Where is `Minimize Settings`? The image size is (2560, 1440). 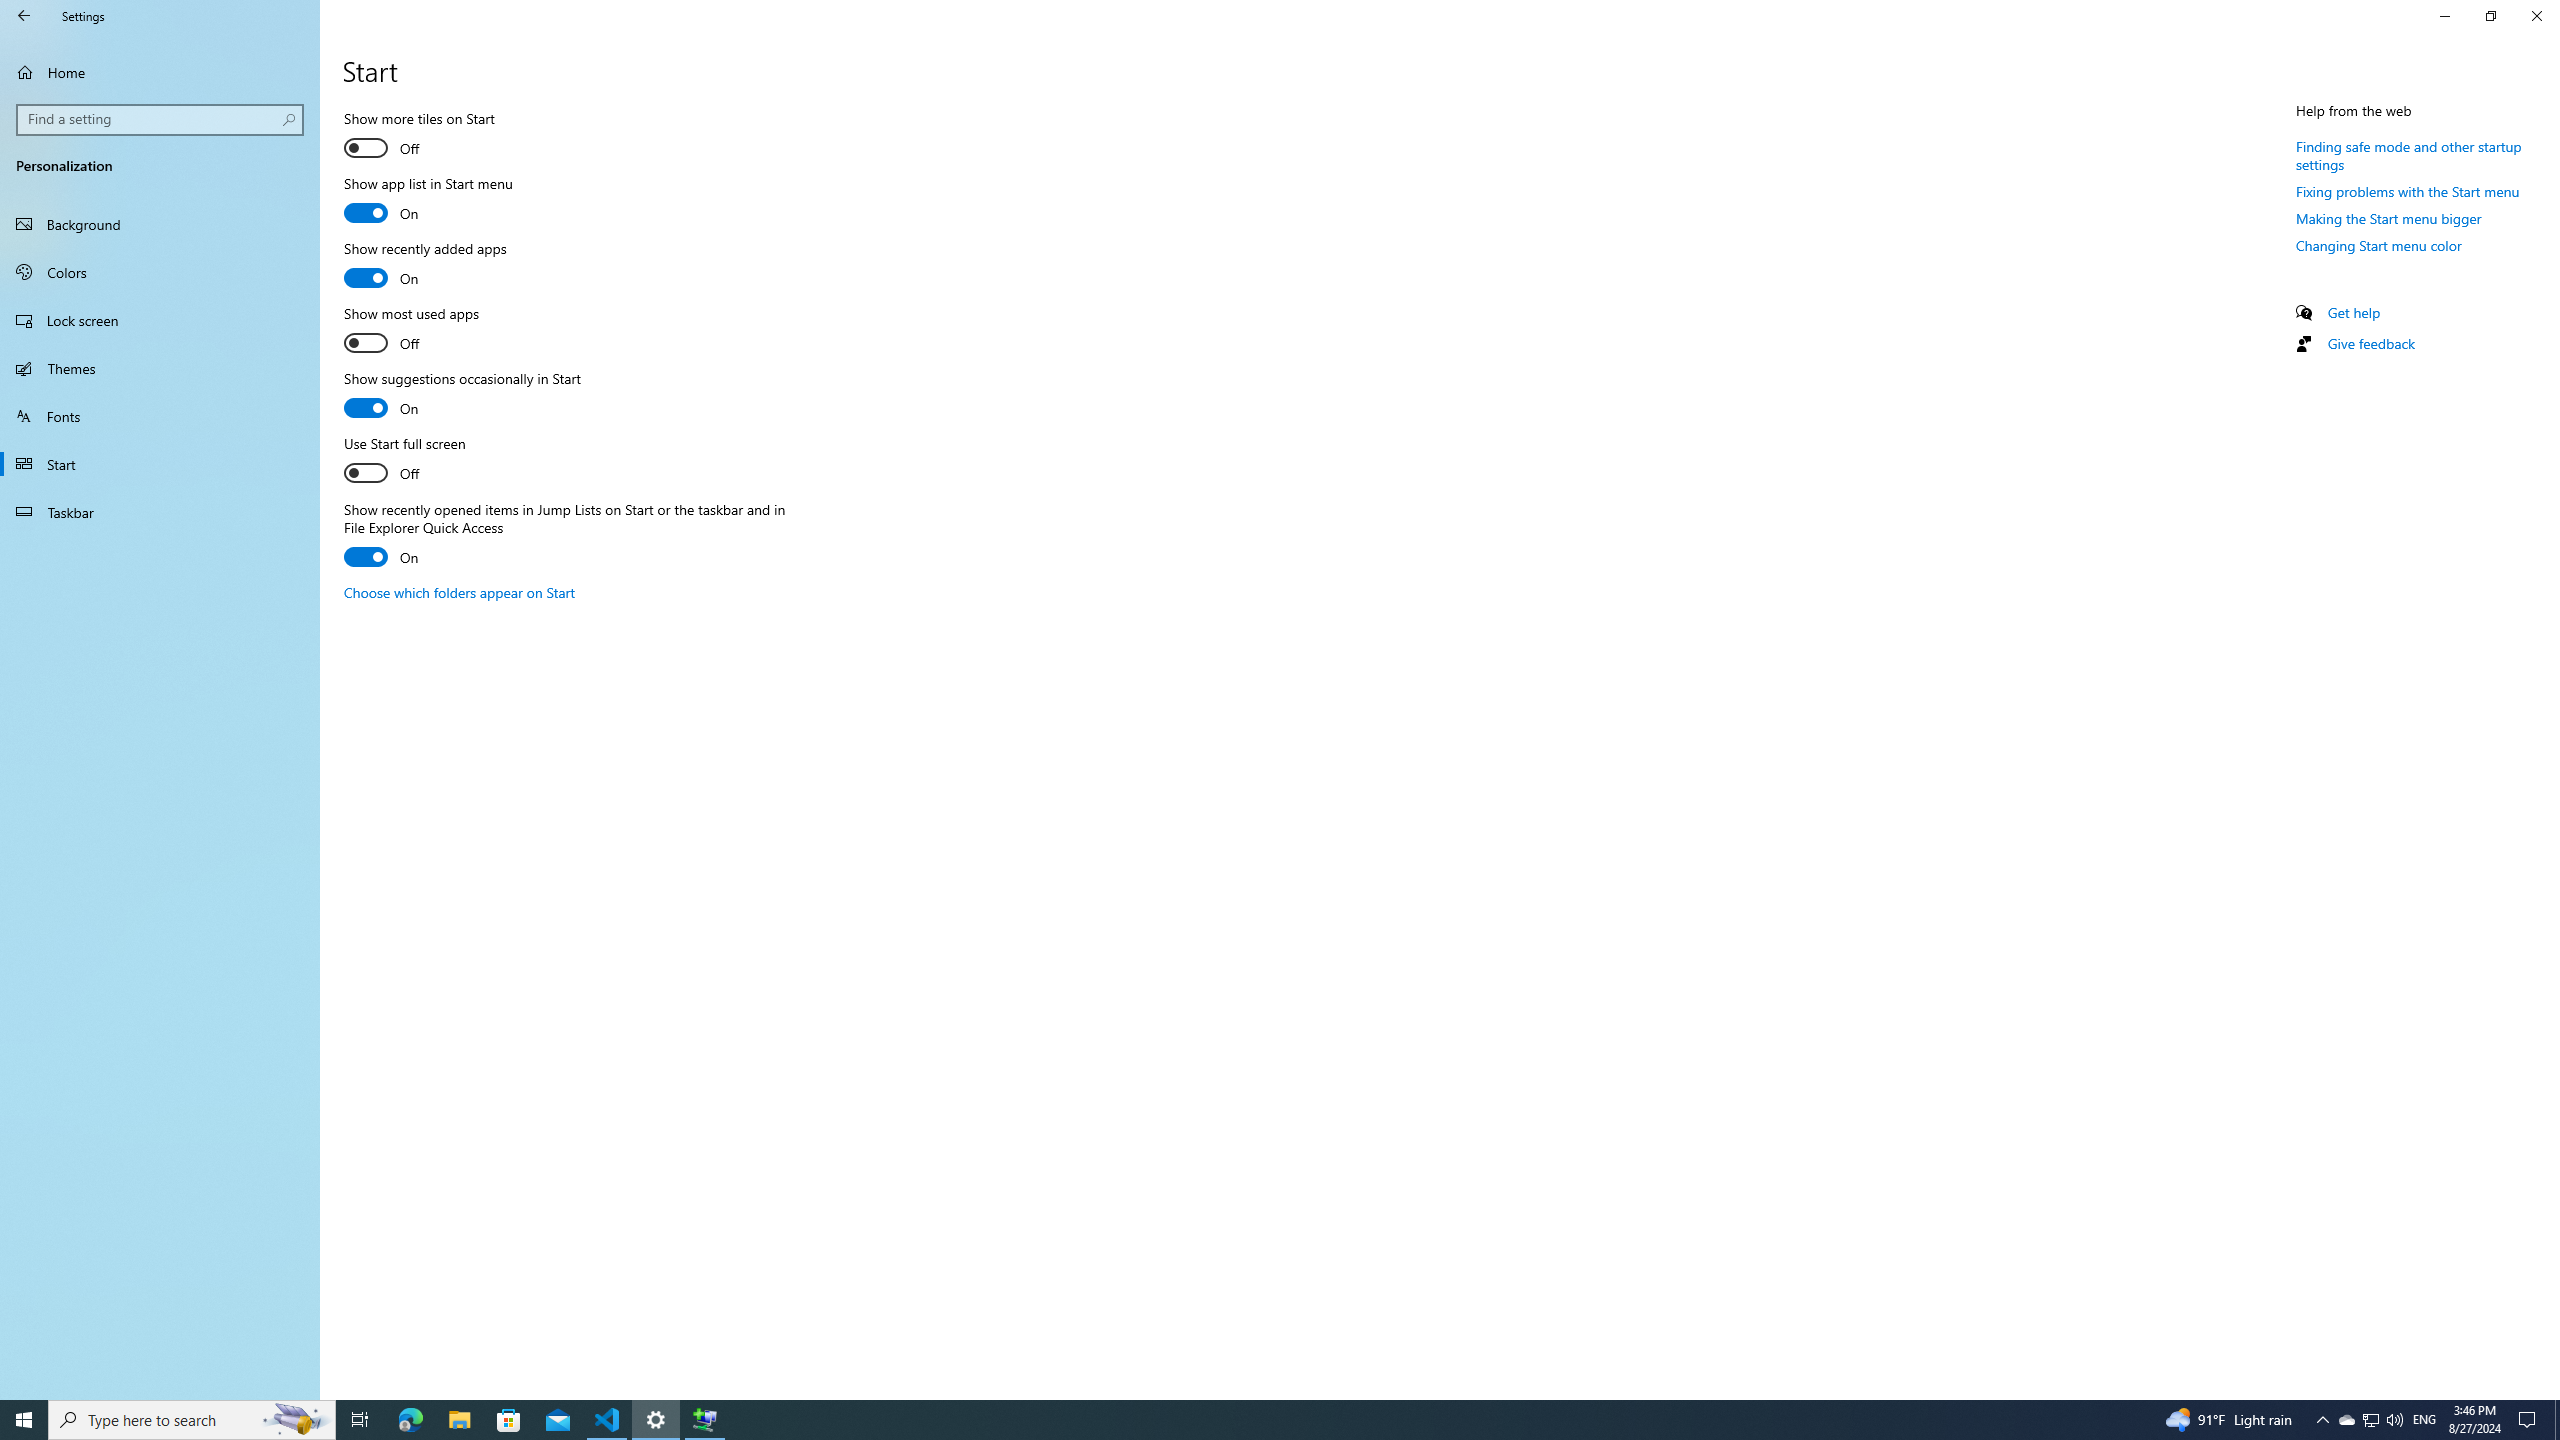
Minimize Settings is located at coordinates (2444, 16).